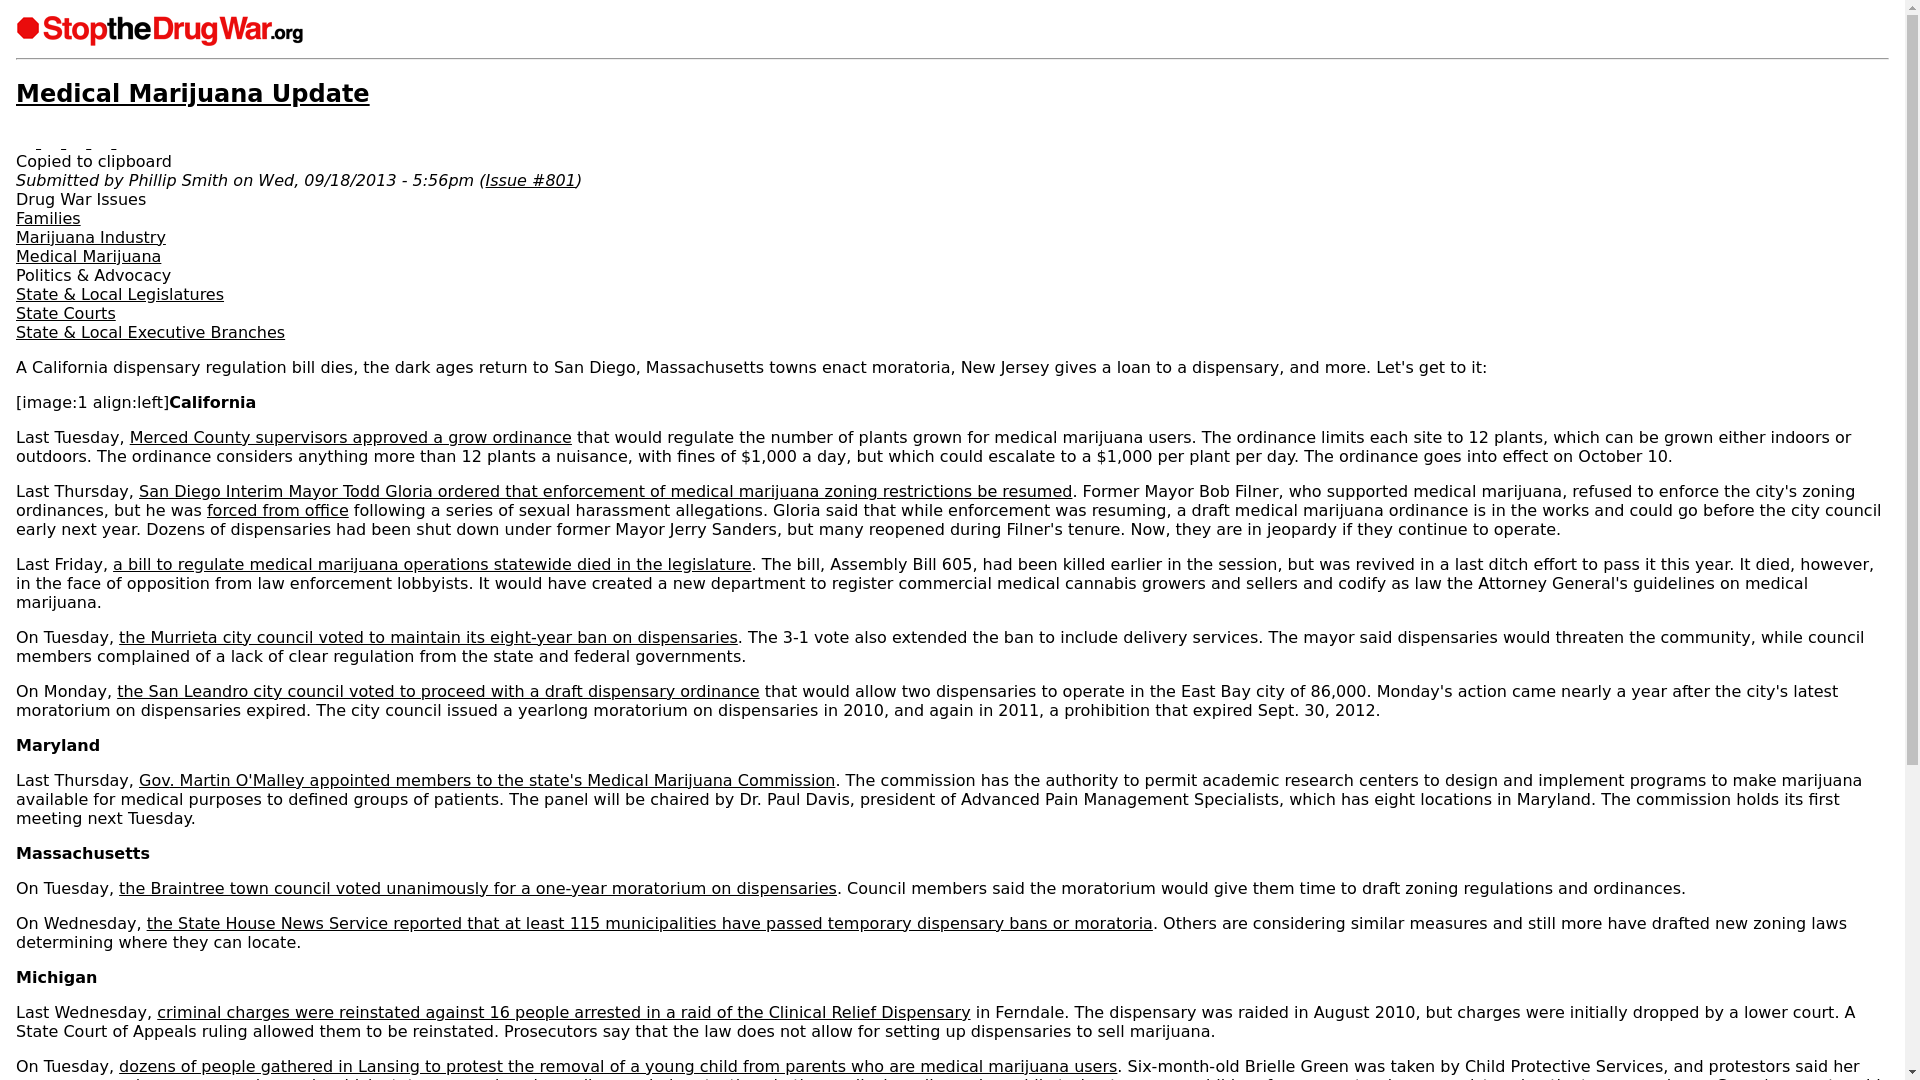  What do you see at coordinates (278, 510) in the screenshot?
I see `forced from office` at bounding box center [278, 510].